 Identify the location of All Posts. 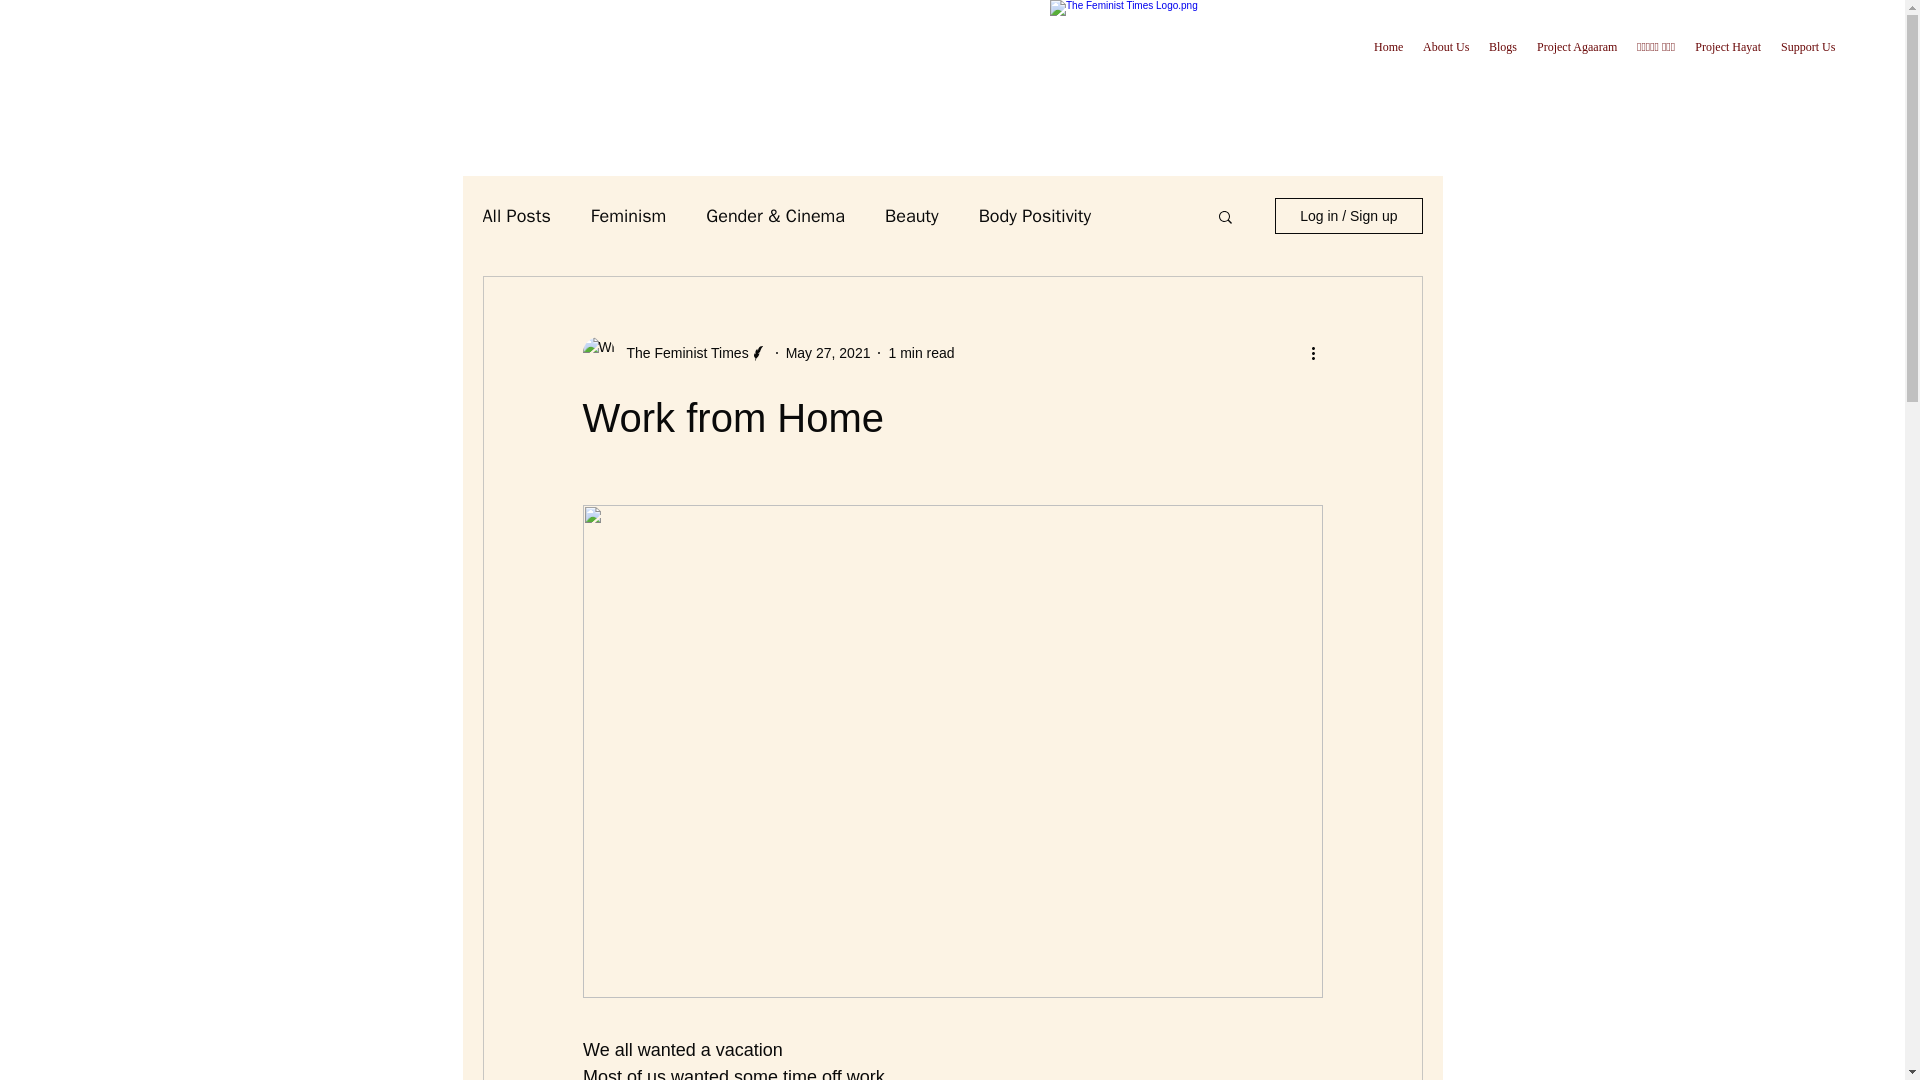
(515, 216).